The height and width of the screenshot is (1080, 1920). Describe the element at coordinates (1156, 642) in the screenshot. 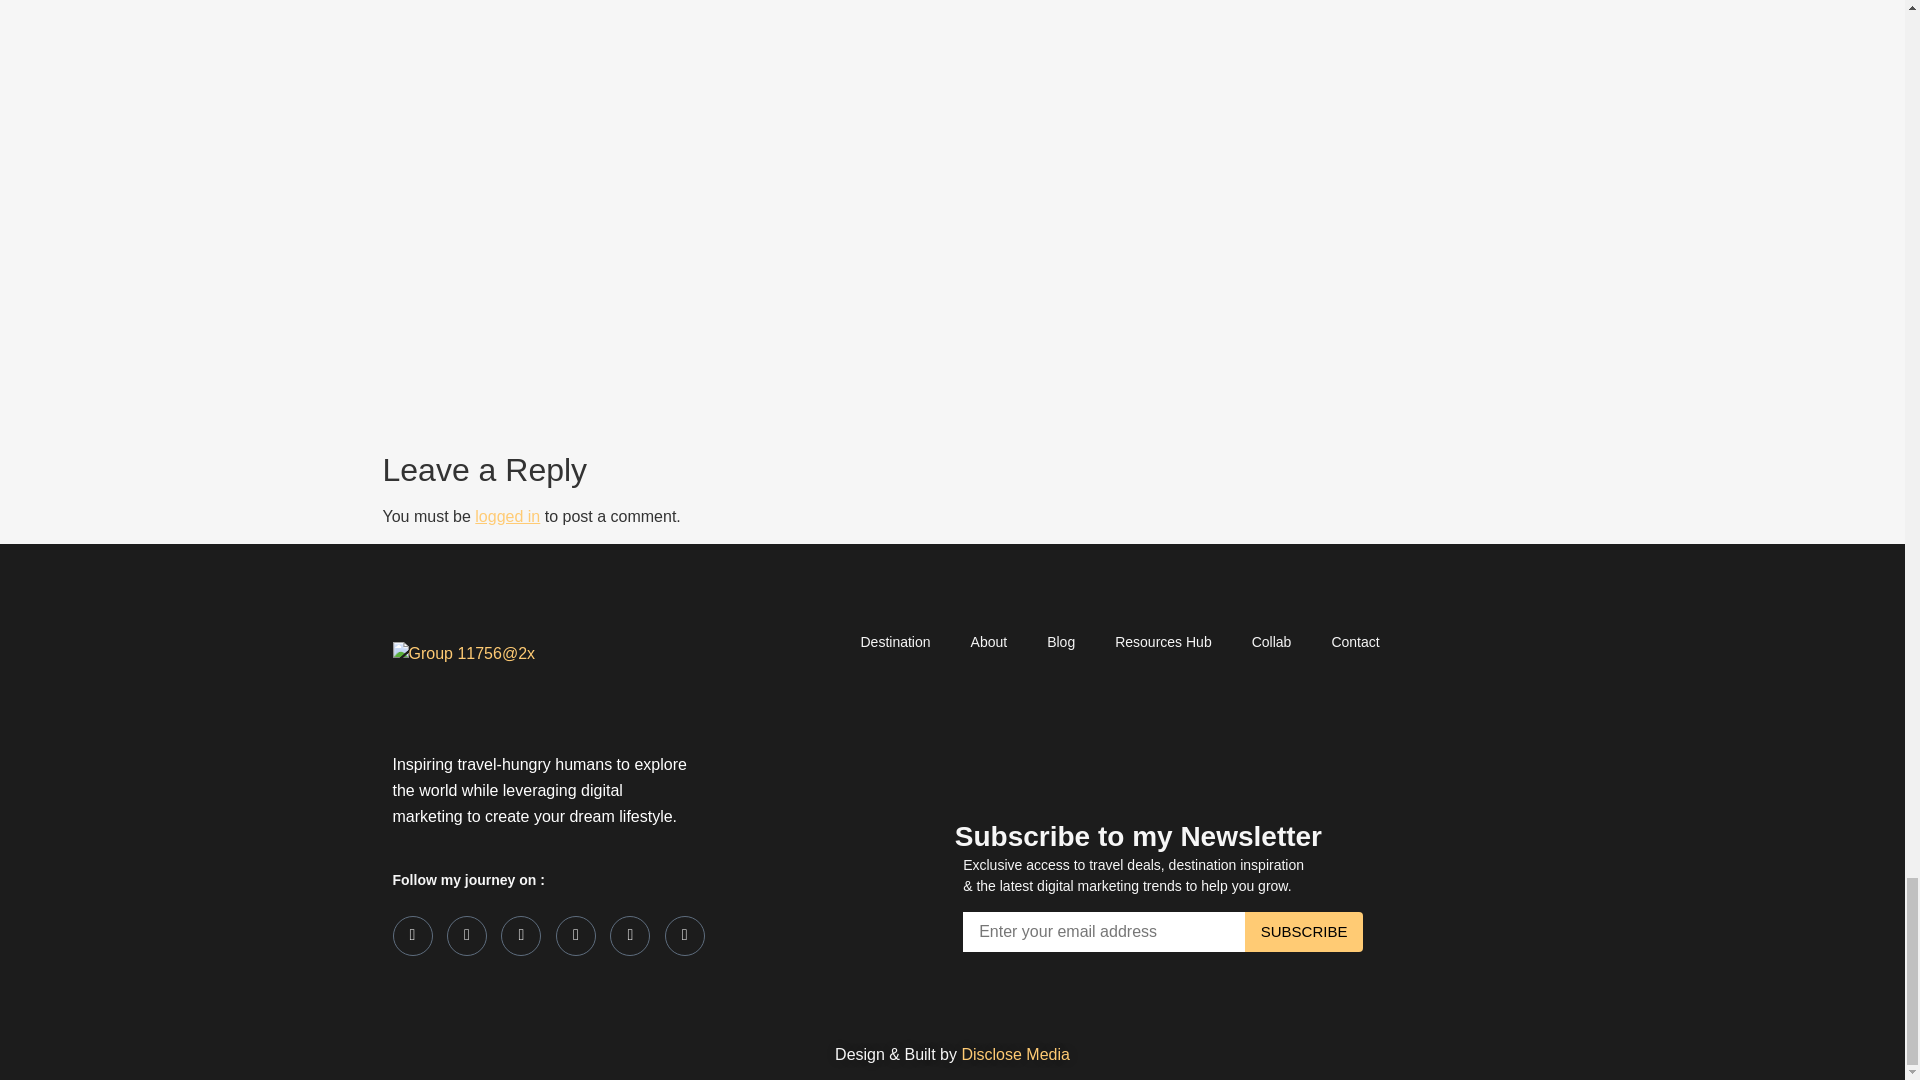

I see `Resources Hub` at that location.